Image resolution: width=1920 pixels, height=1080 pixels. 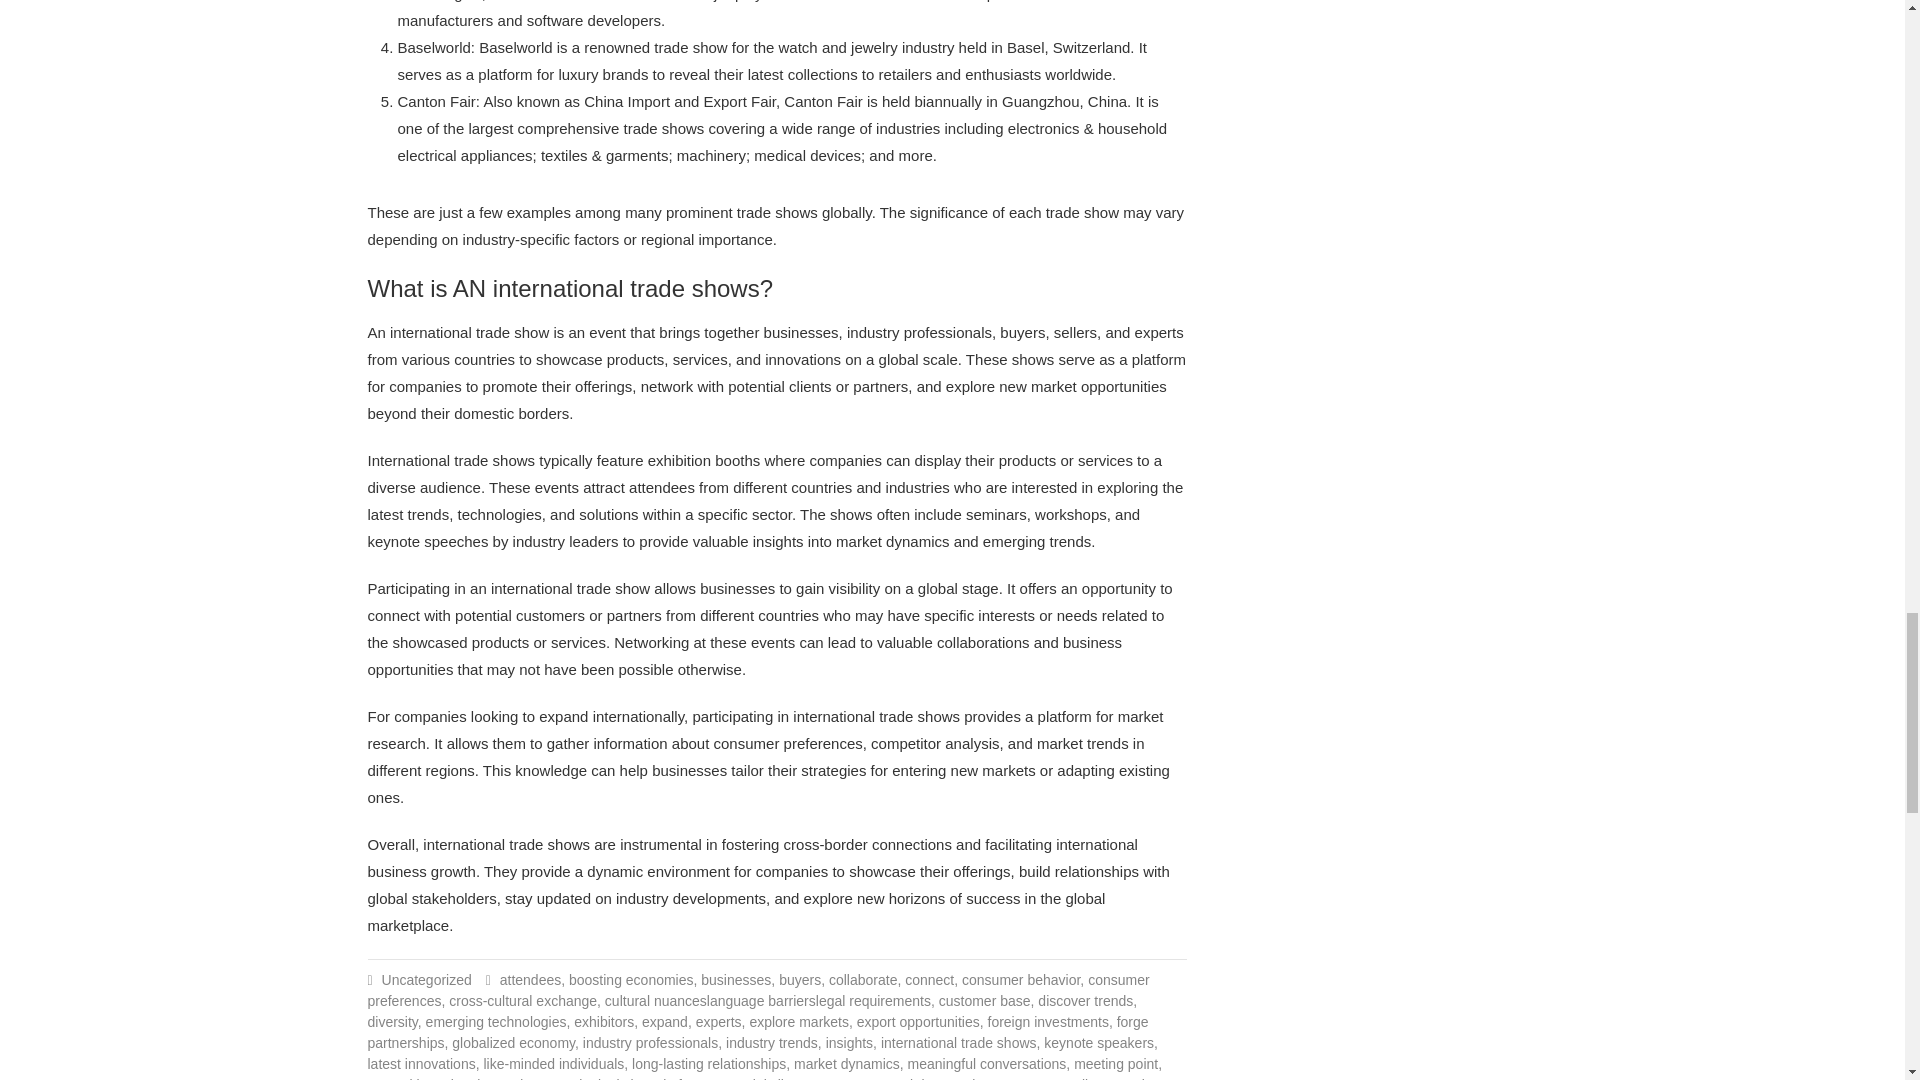 What do you see at coordinates (800, 980) in the screenshot?
I see `buyers` at bounding box center [800, 980].